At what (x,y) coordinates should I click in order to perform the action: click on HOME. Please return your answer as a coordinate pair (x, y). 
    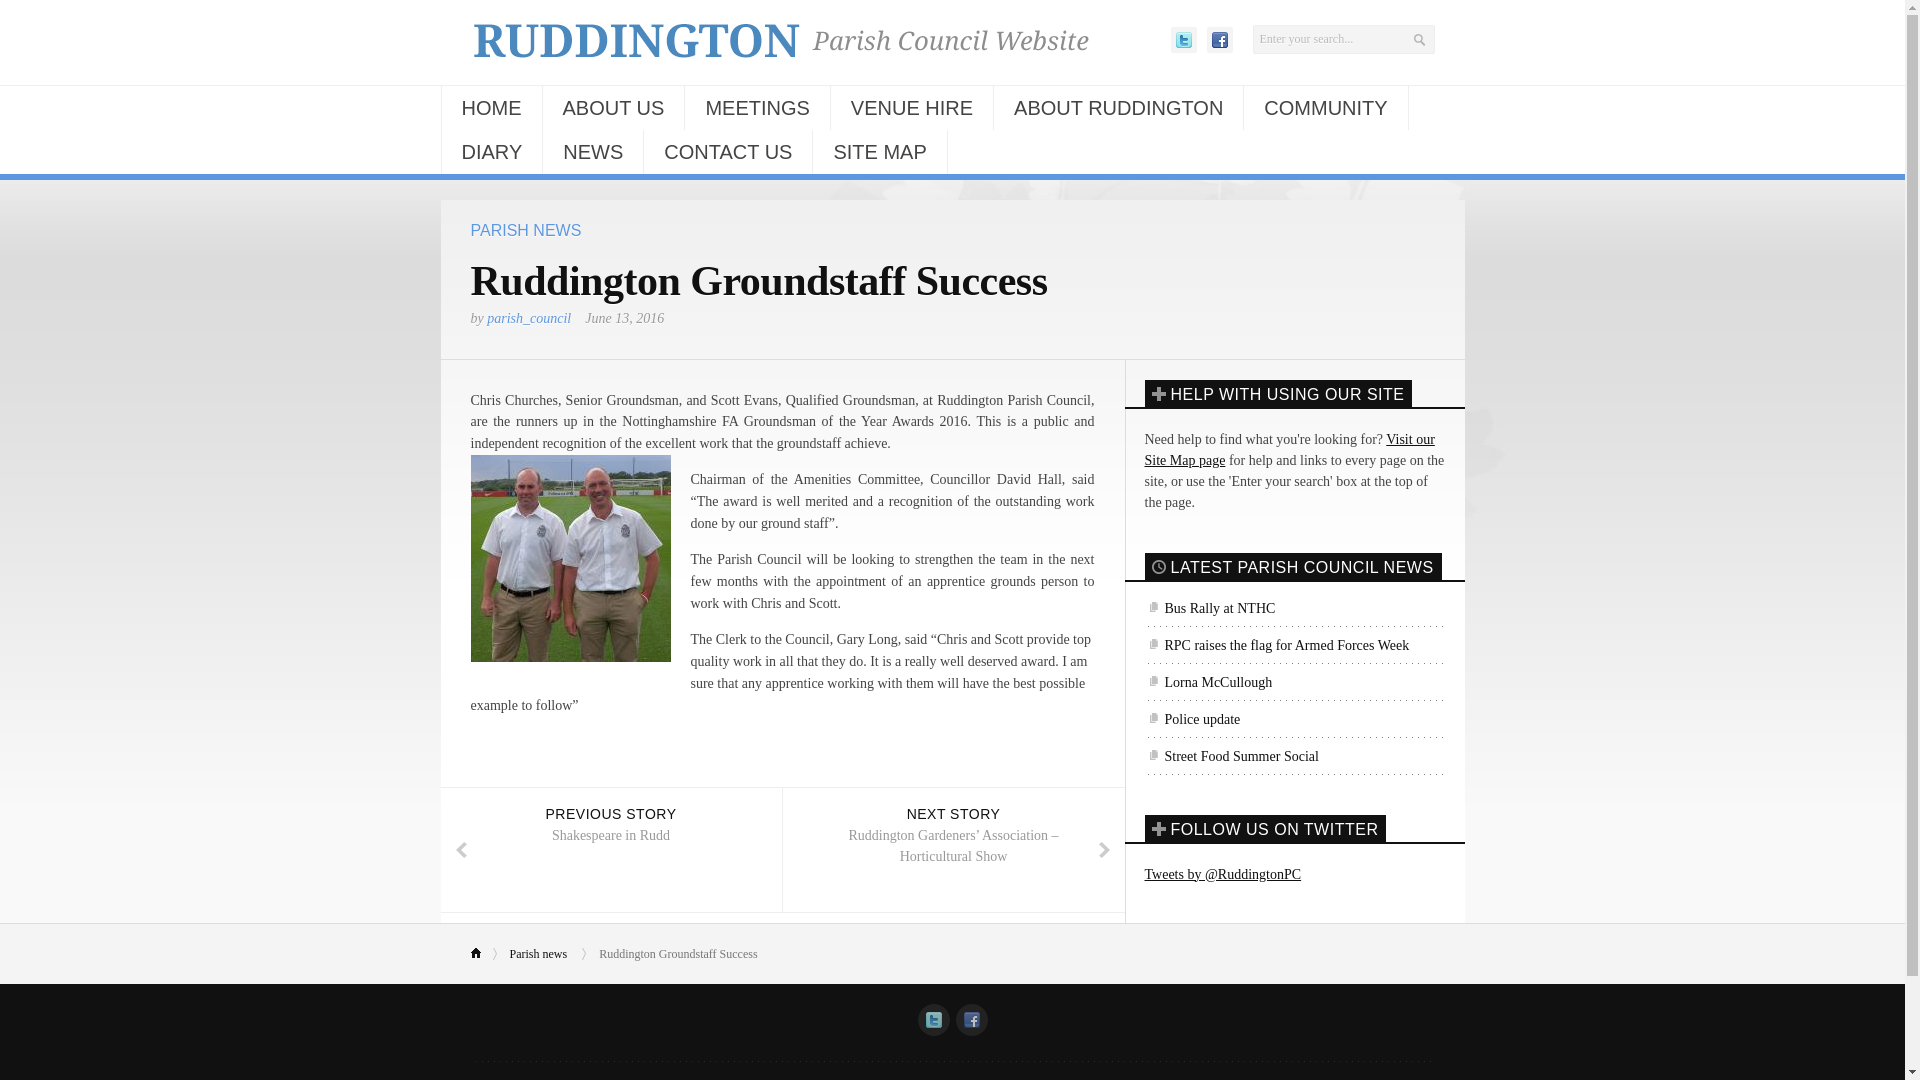
    Looking at the image, I should click on (491, 108).